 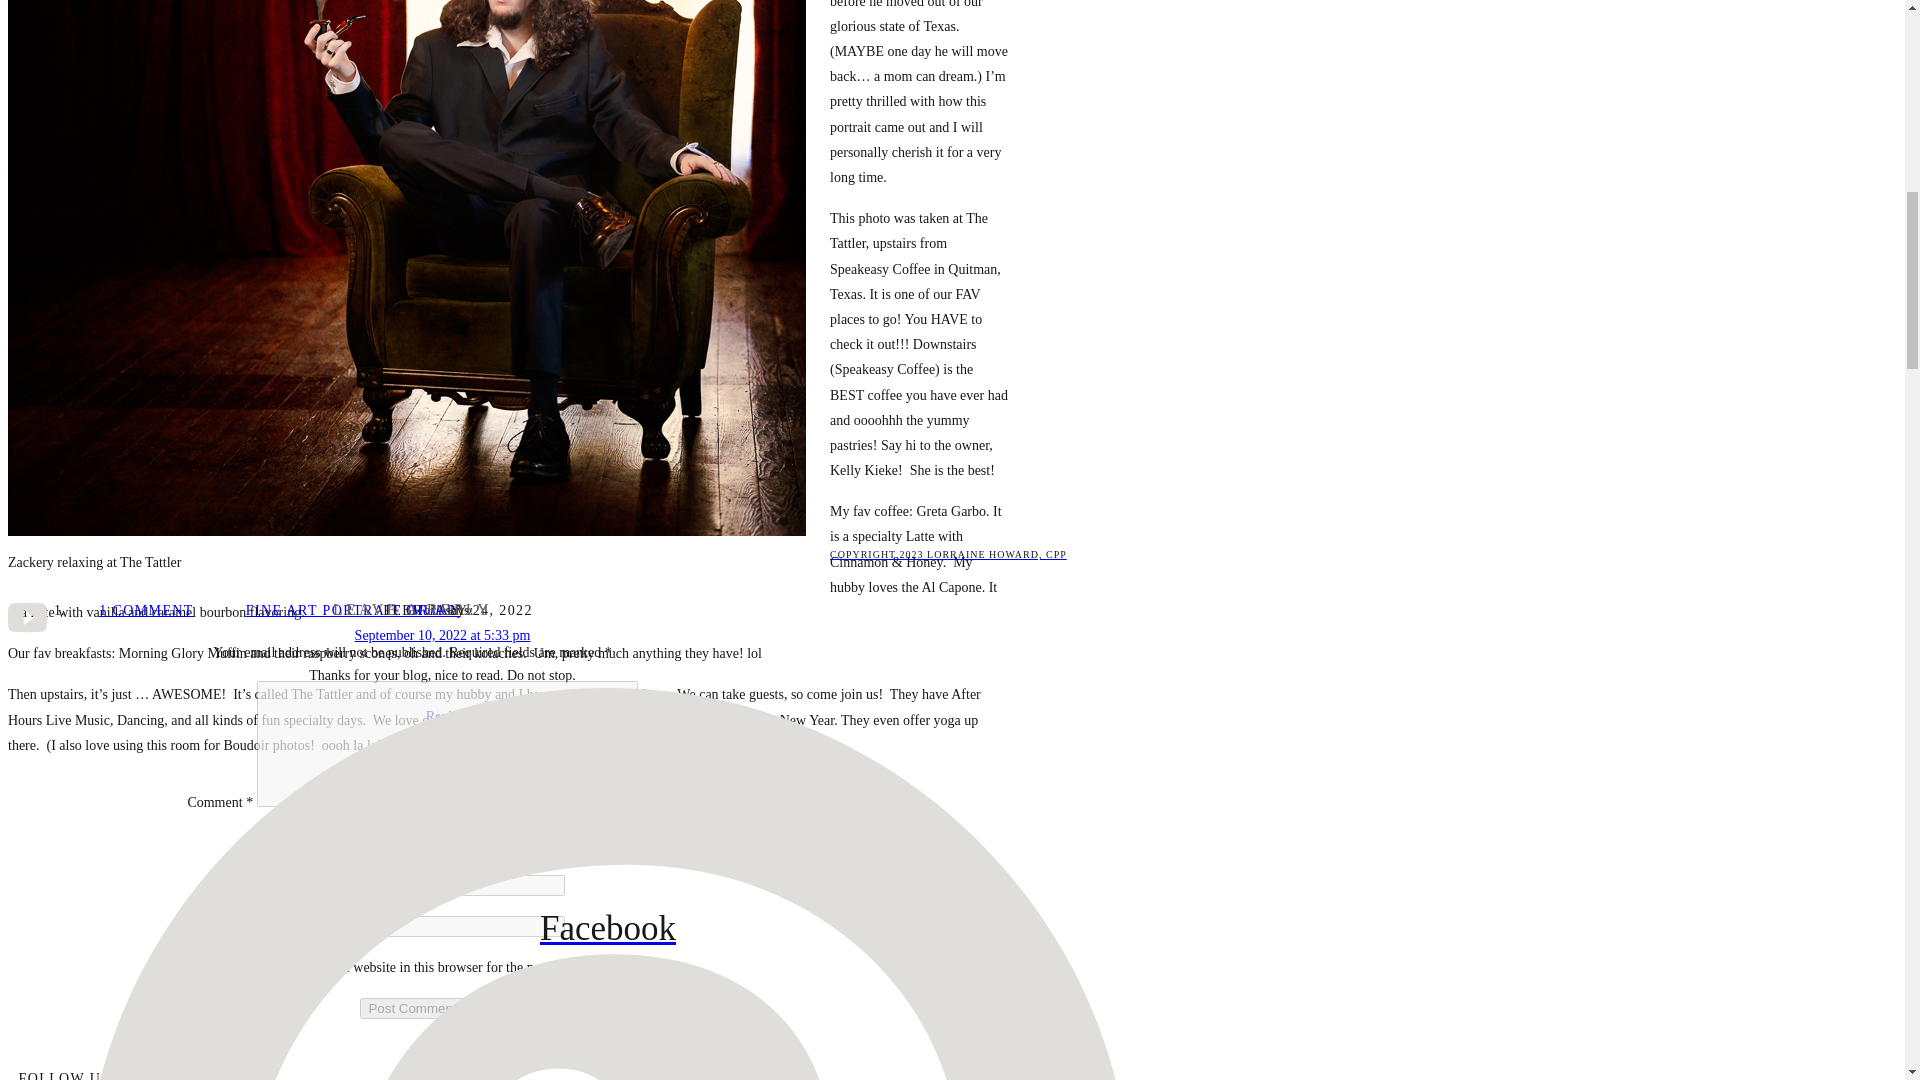 I want to click on Reply, so click(x=442, y=716).